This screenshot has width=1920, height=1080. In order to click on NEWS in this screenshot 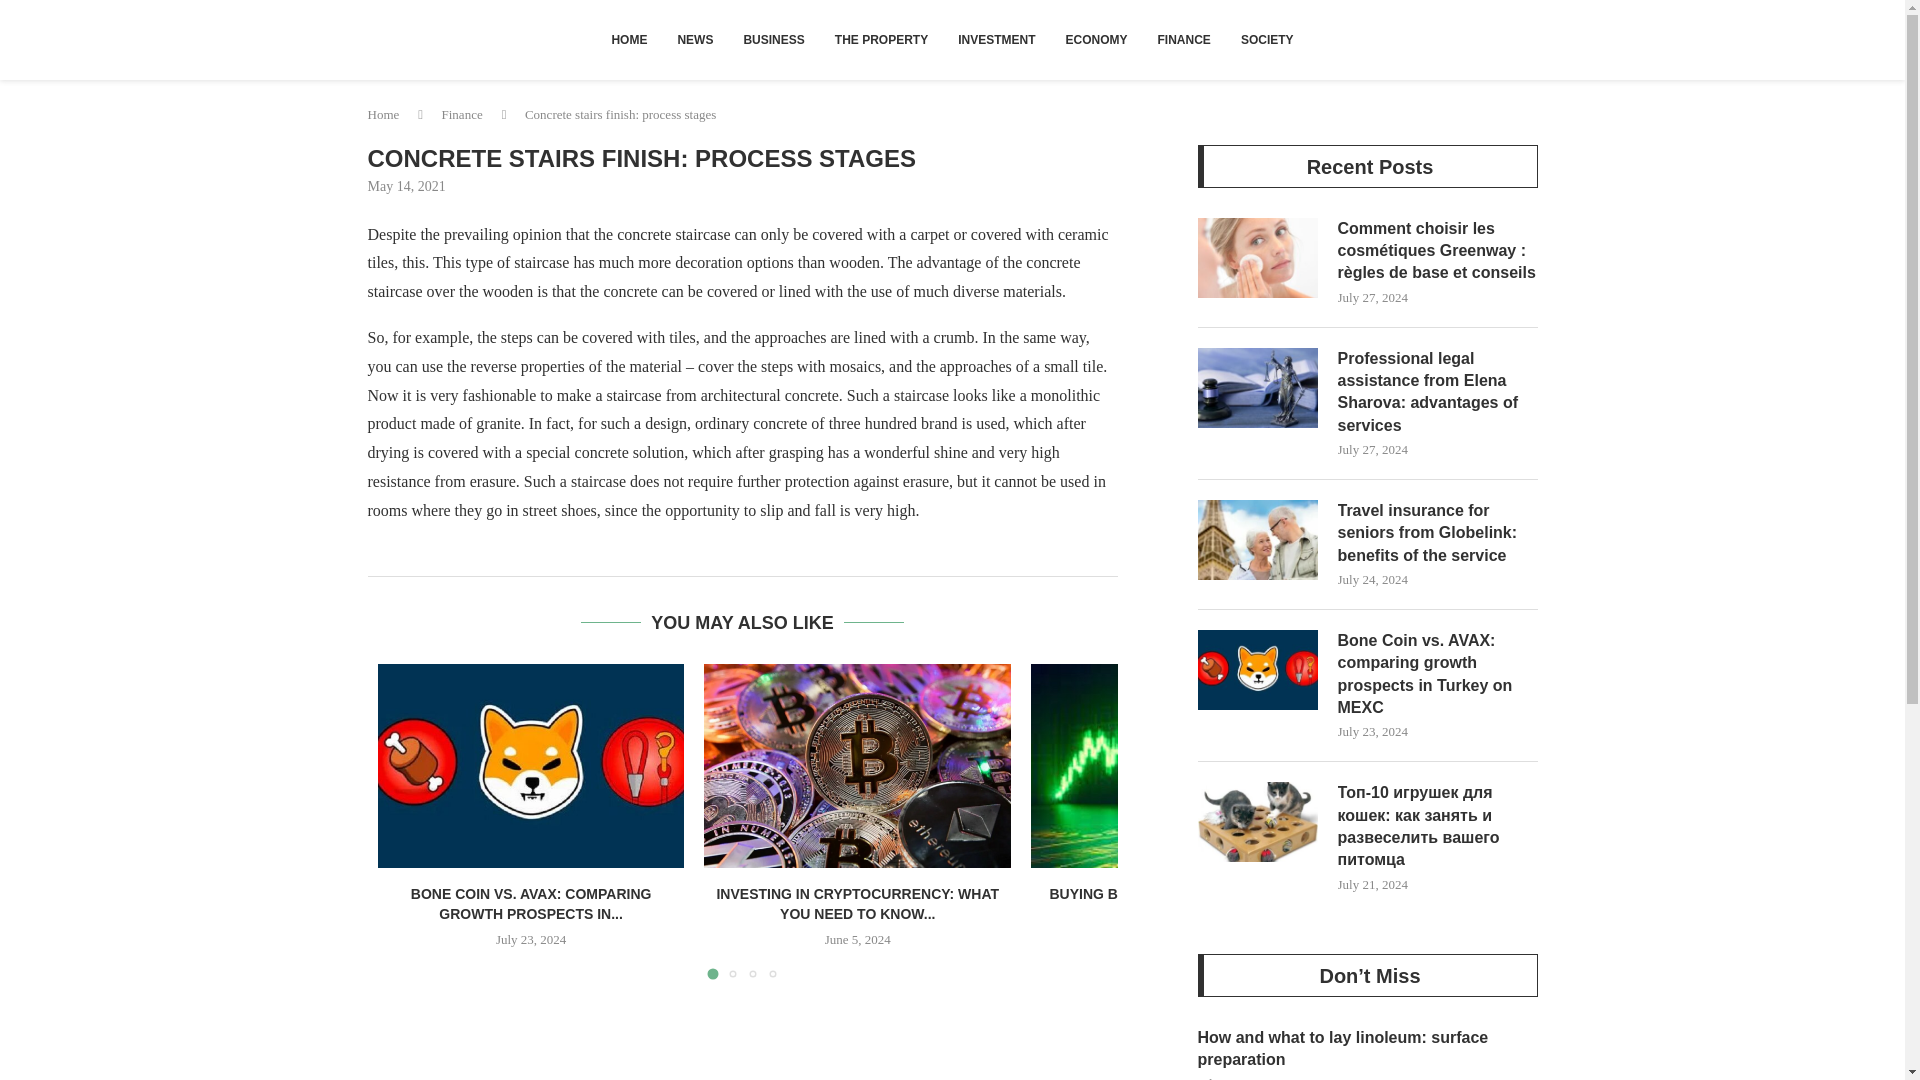, I will do `click(694, 40)`.